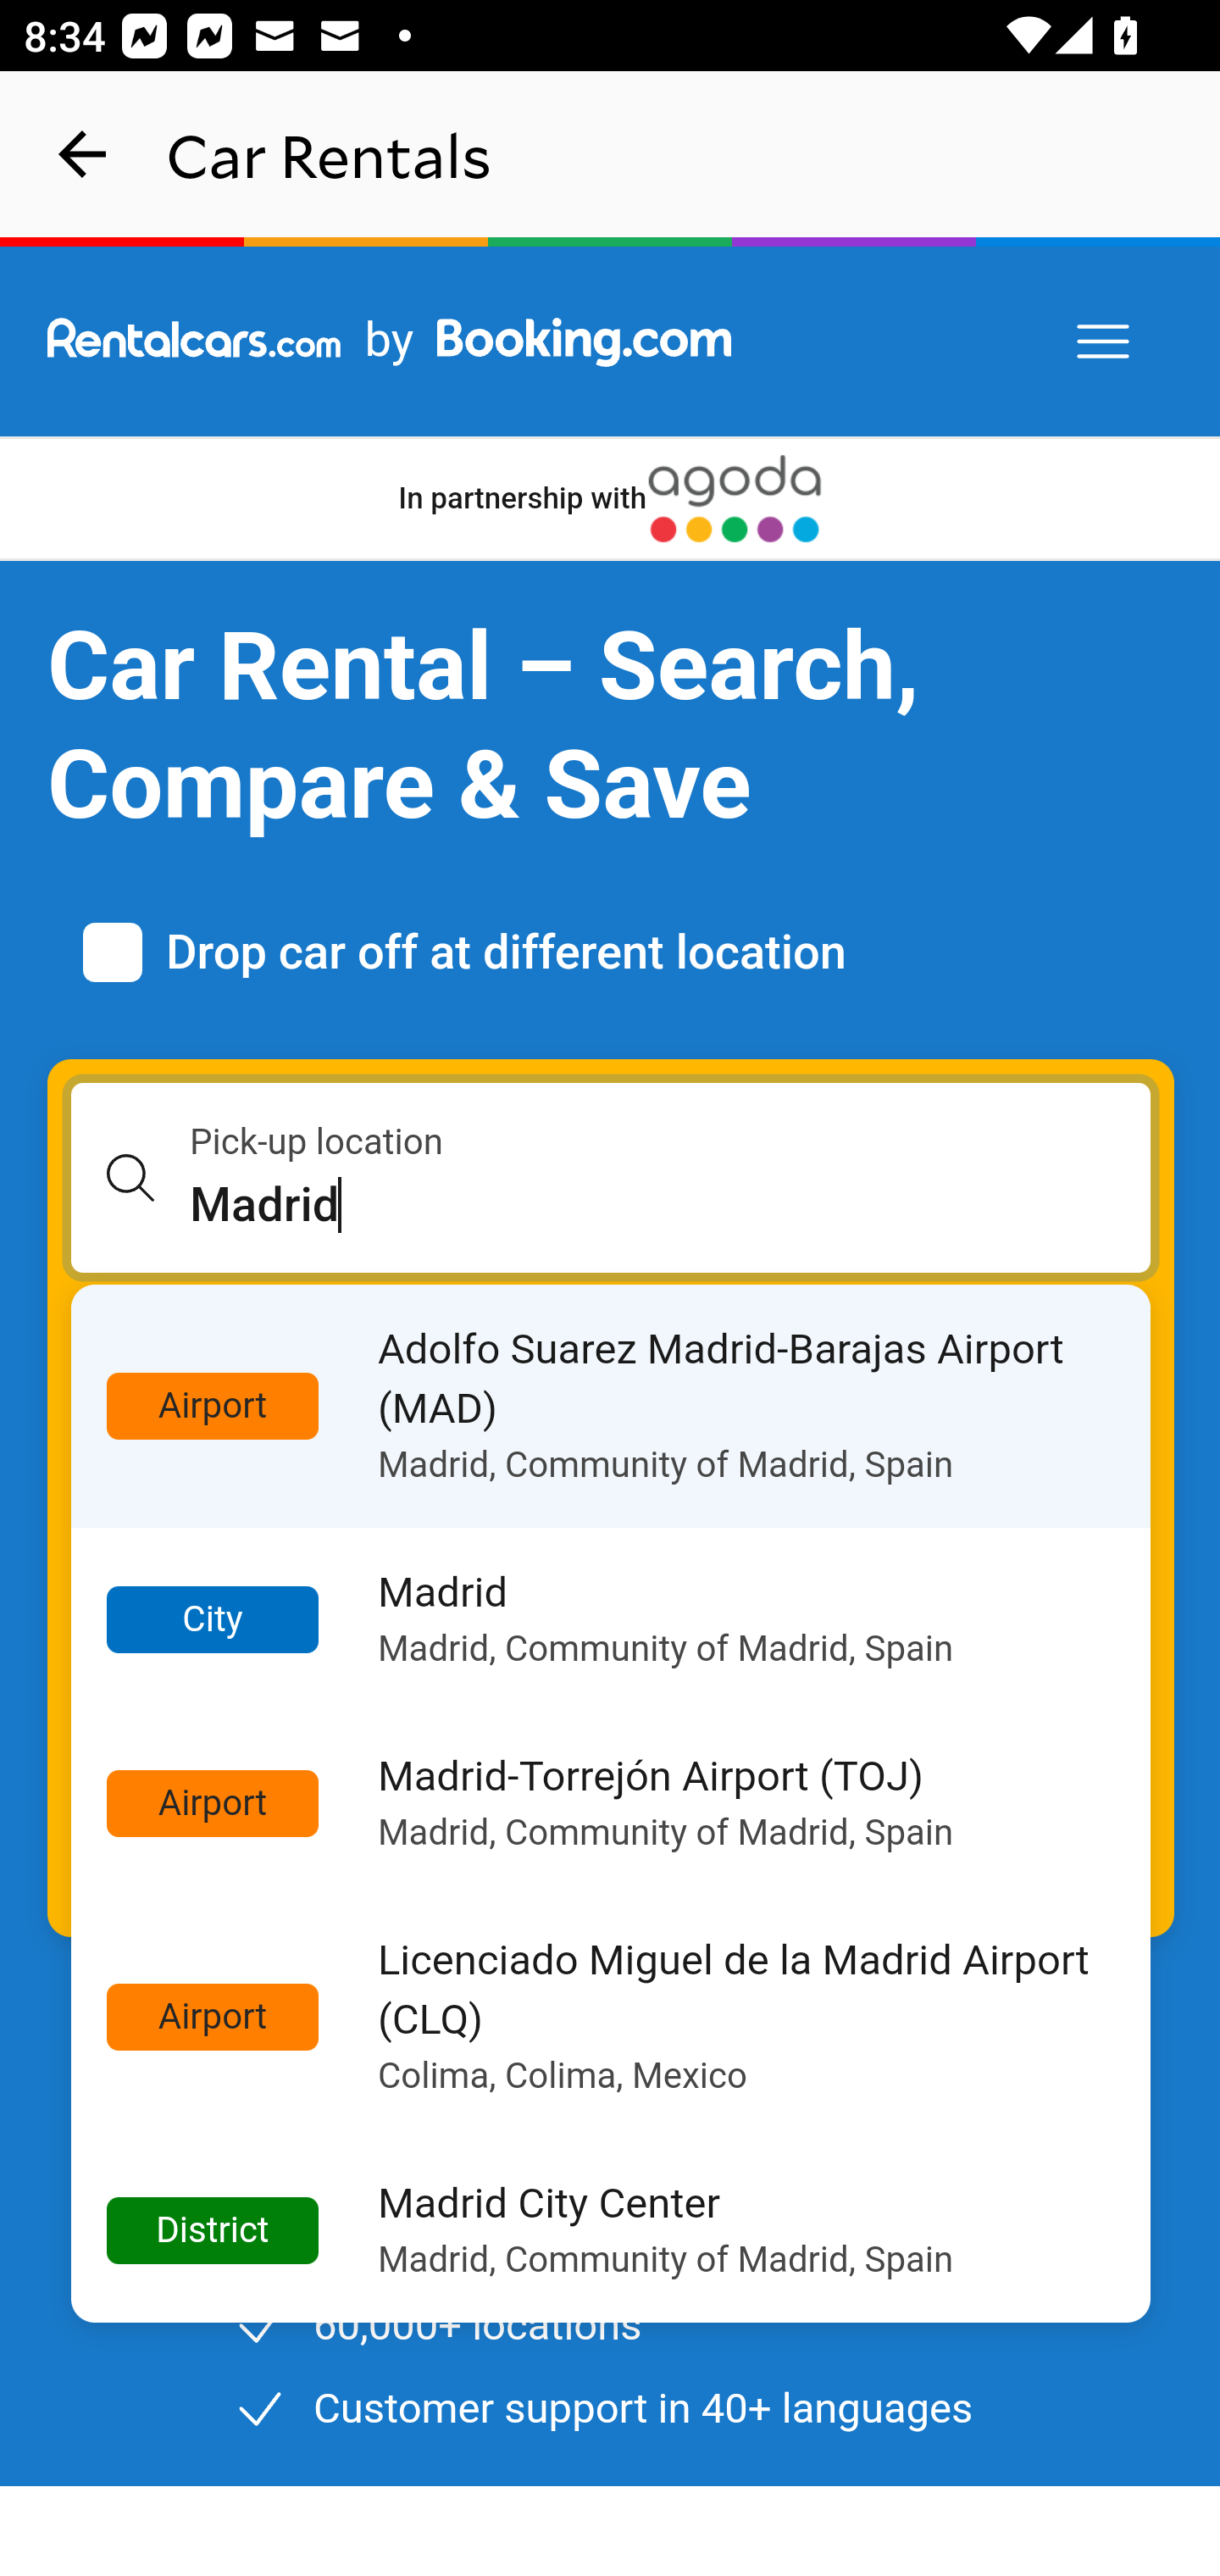  Describe the element at coordinates (612, 1620) in the screenshot. I see `City Madrid Madrid, Community of Madrid, Spain` at that location.